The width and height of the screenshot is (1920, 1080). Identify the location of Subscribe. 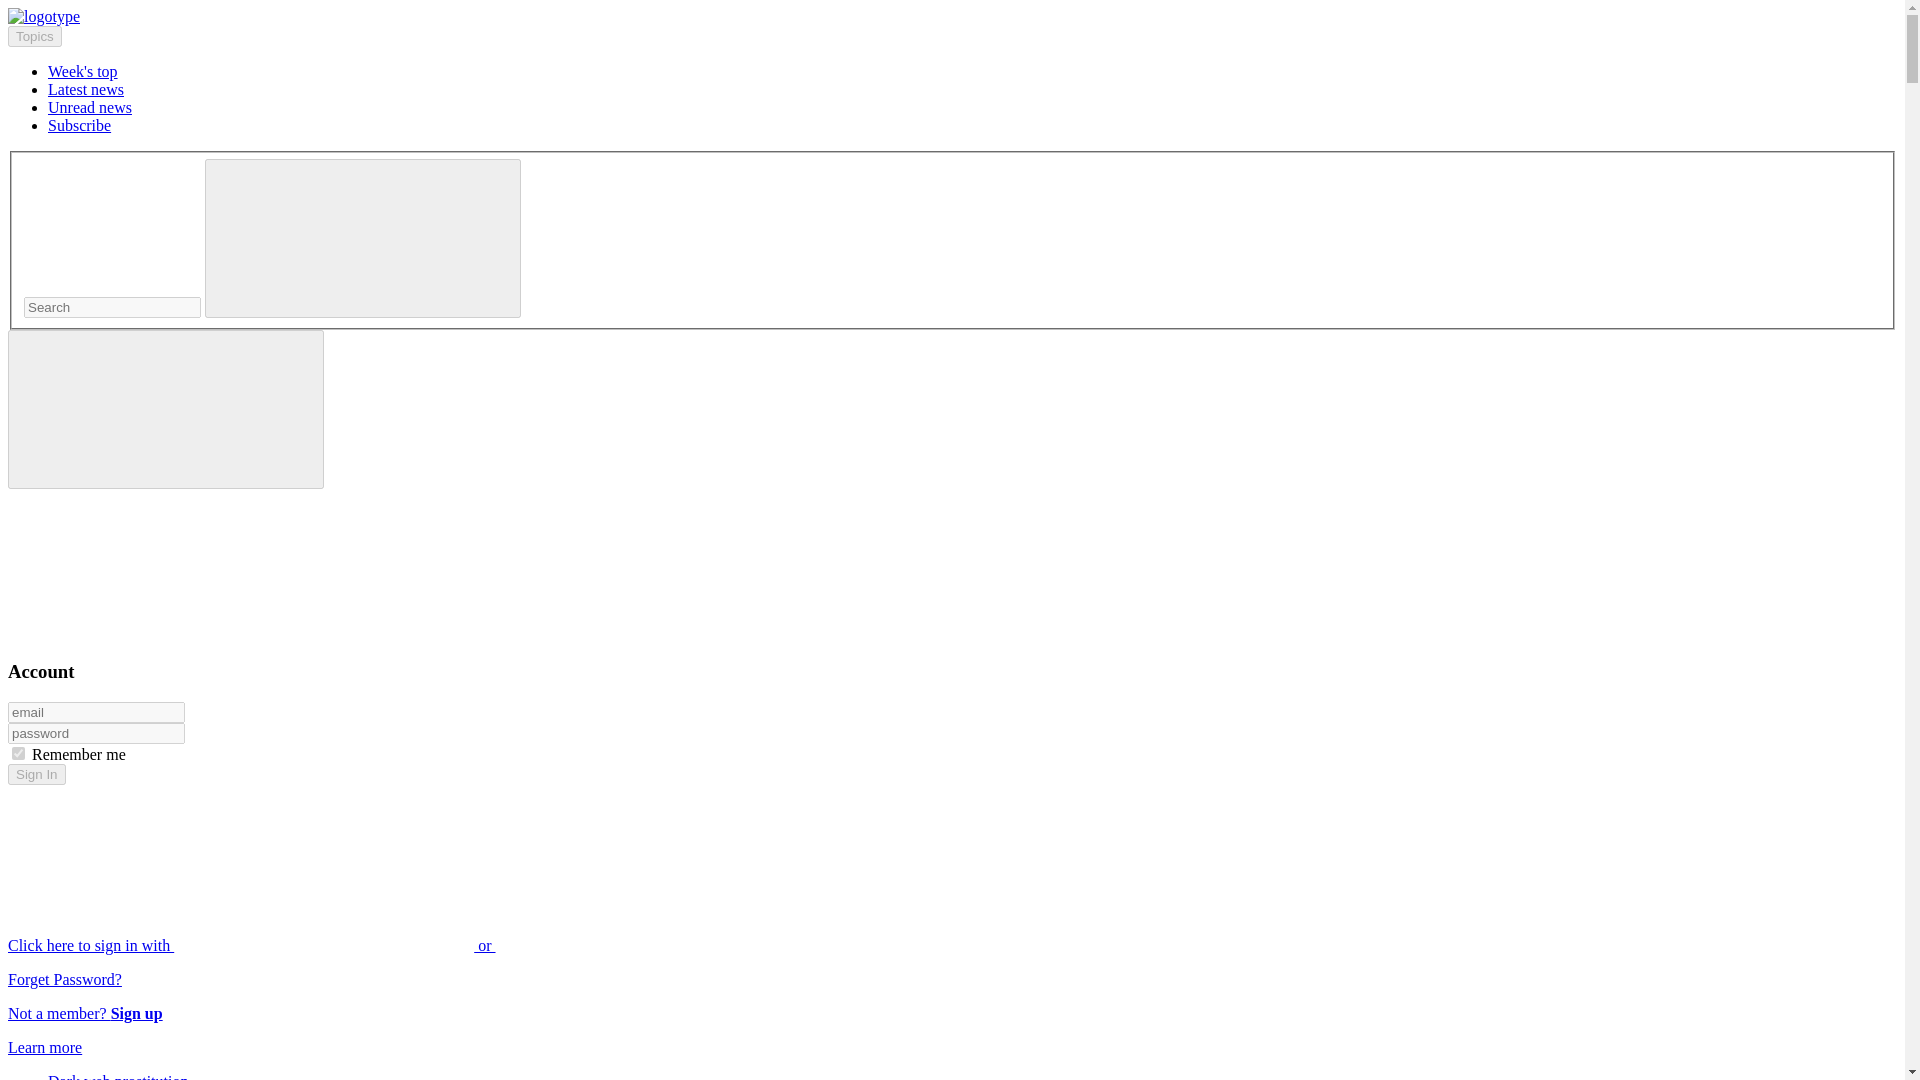
(80, 124).